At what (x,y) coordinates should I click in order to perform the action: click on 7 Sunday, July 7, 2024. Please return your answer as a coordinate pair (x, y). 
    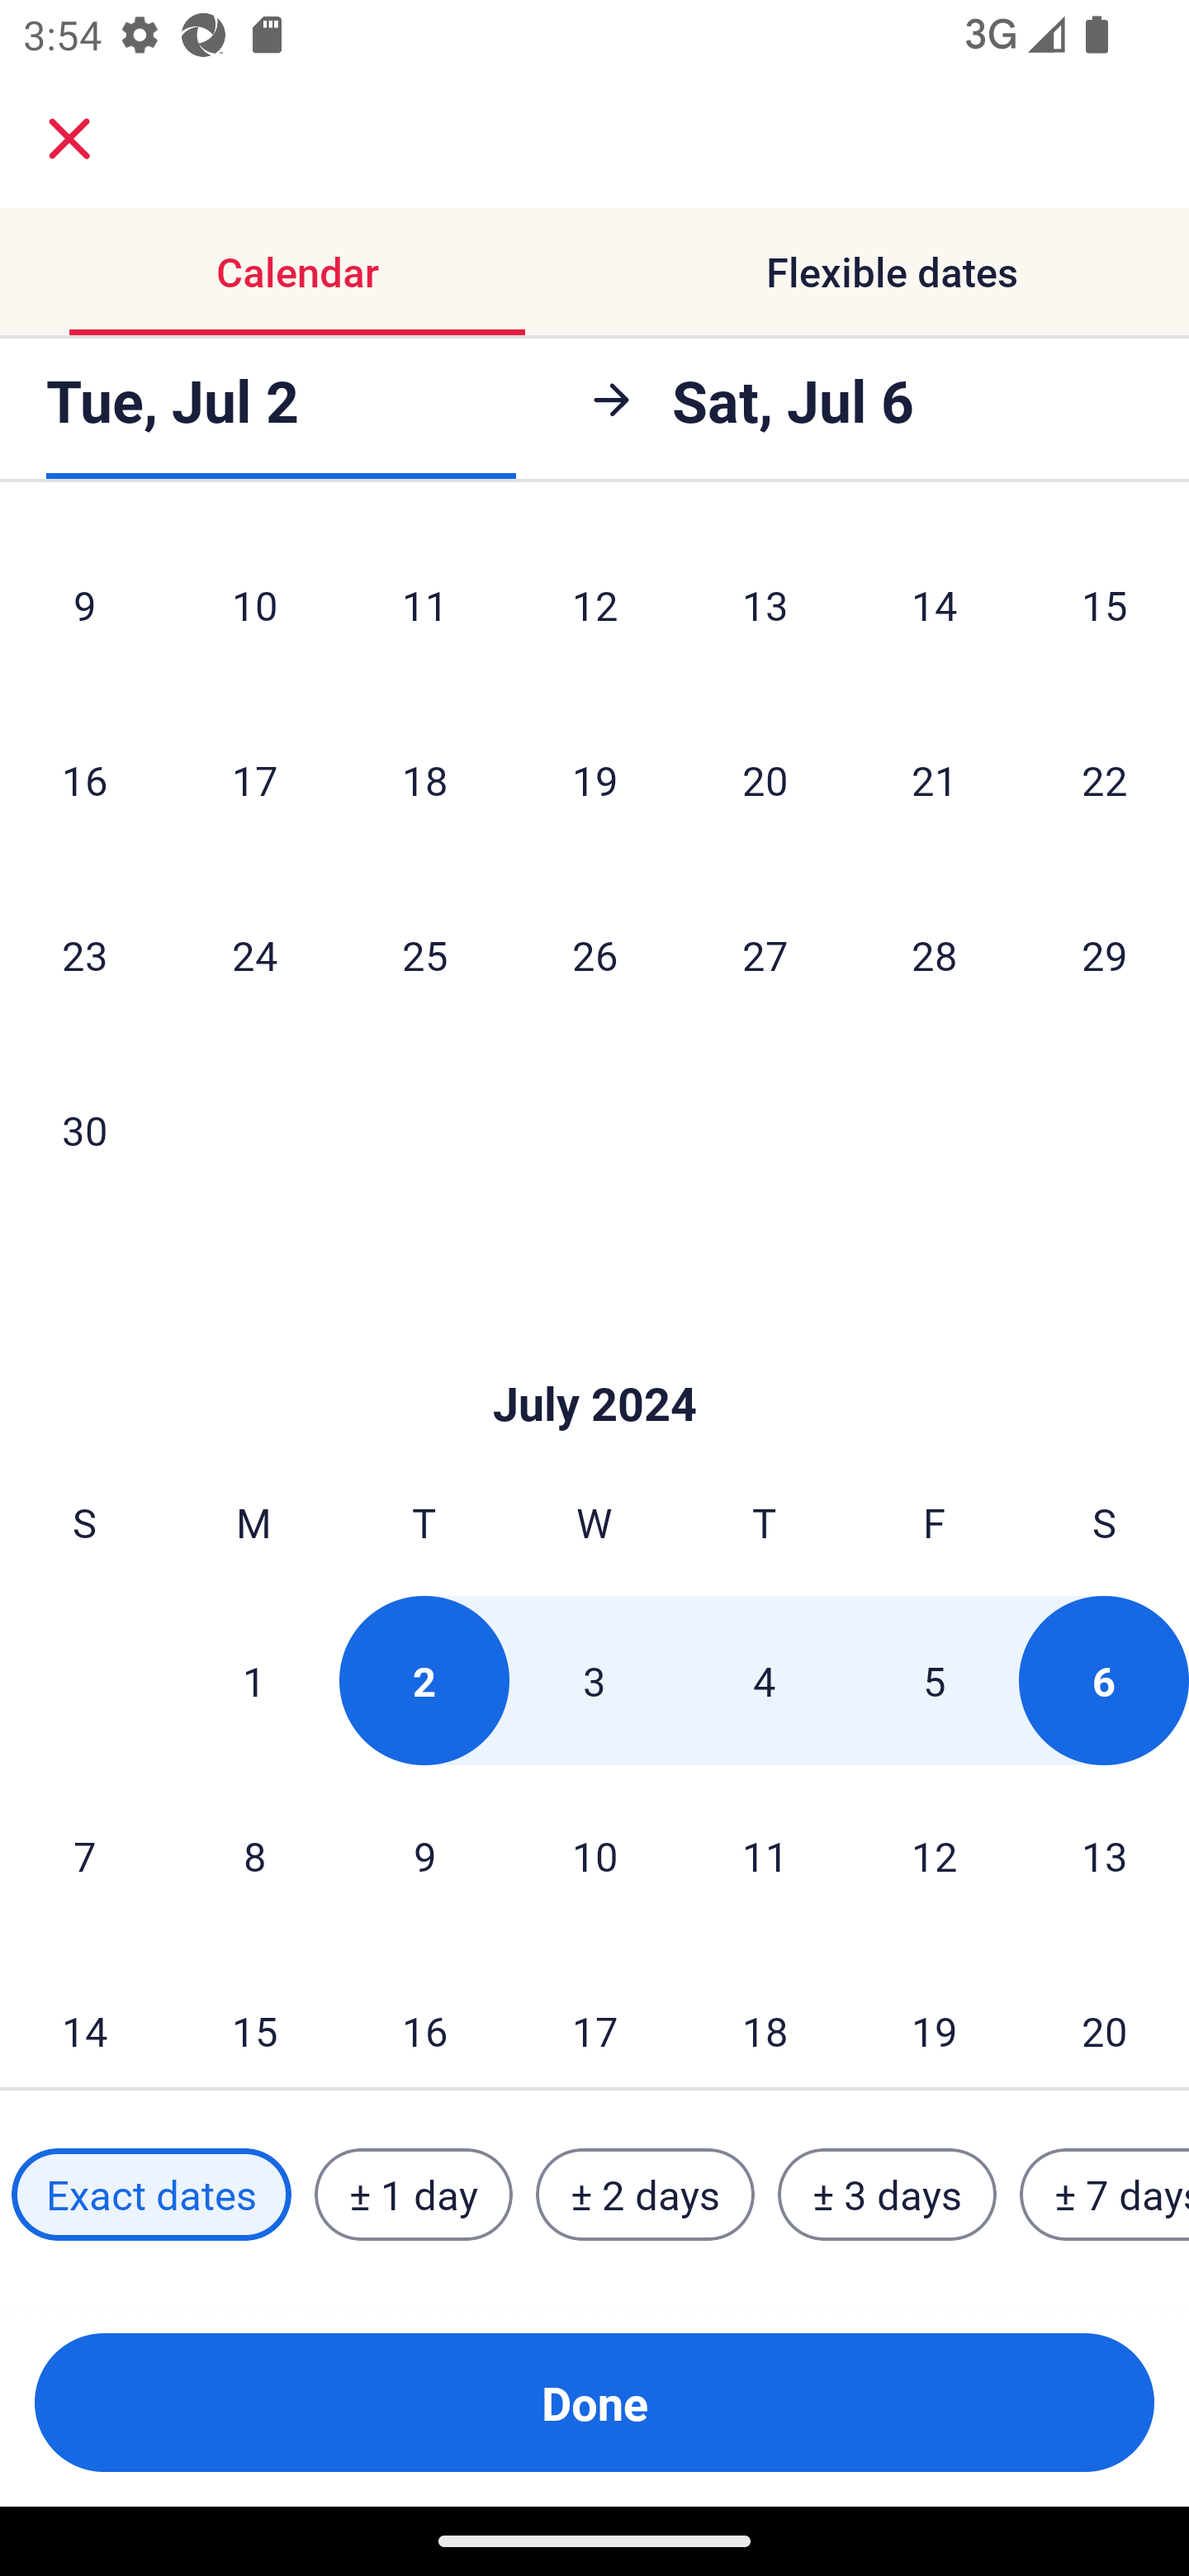
    Looking at the image, I should click on (84, 1856).